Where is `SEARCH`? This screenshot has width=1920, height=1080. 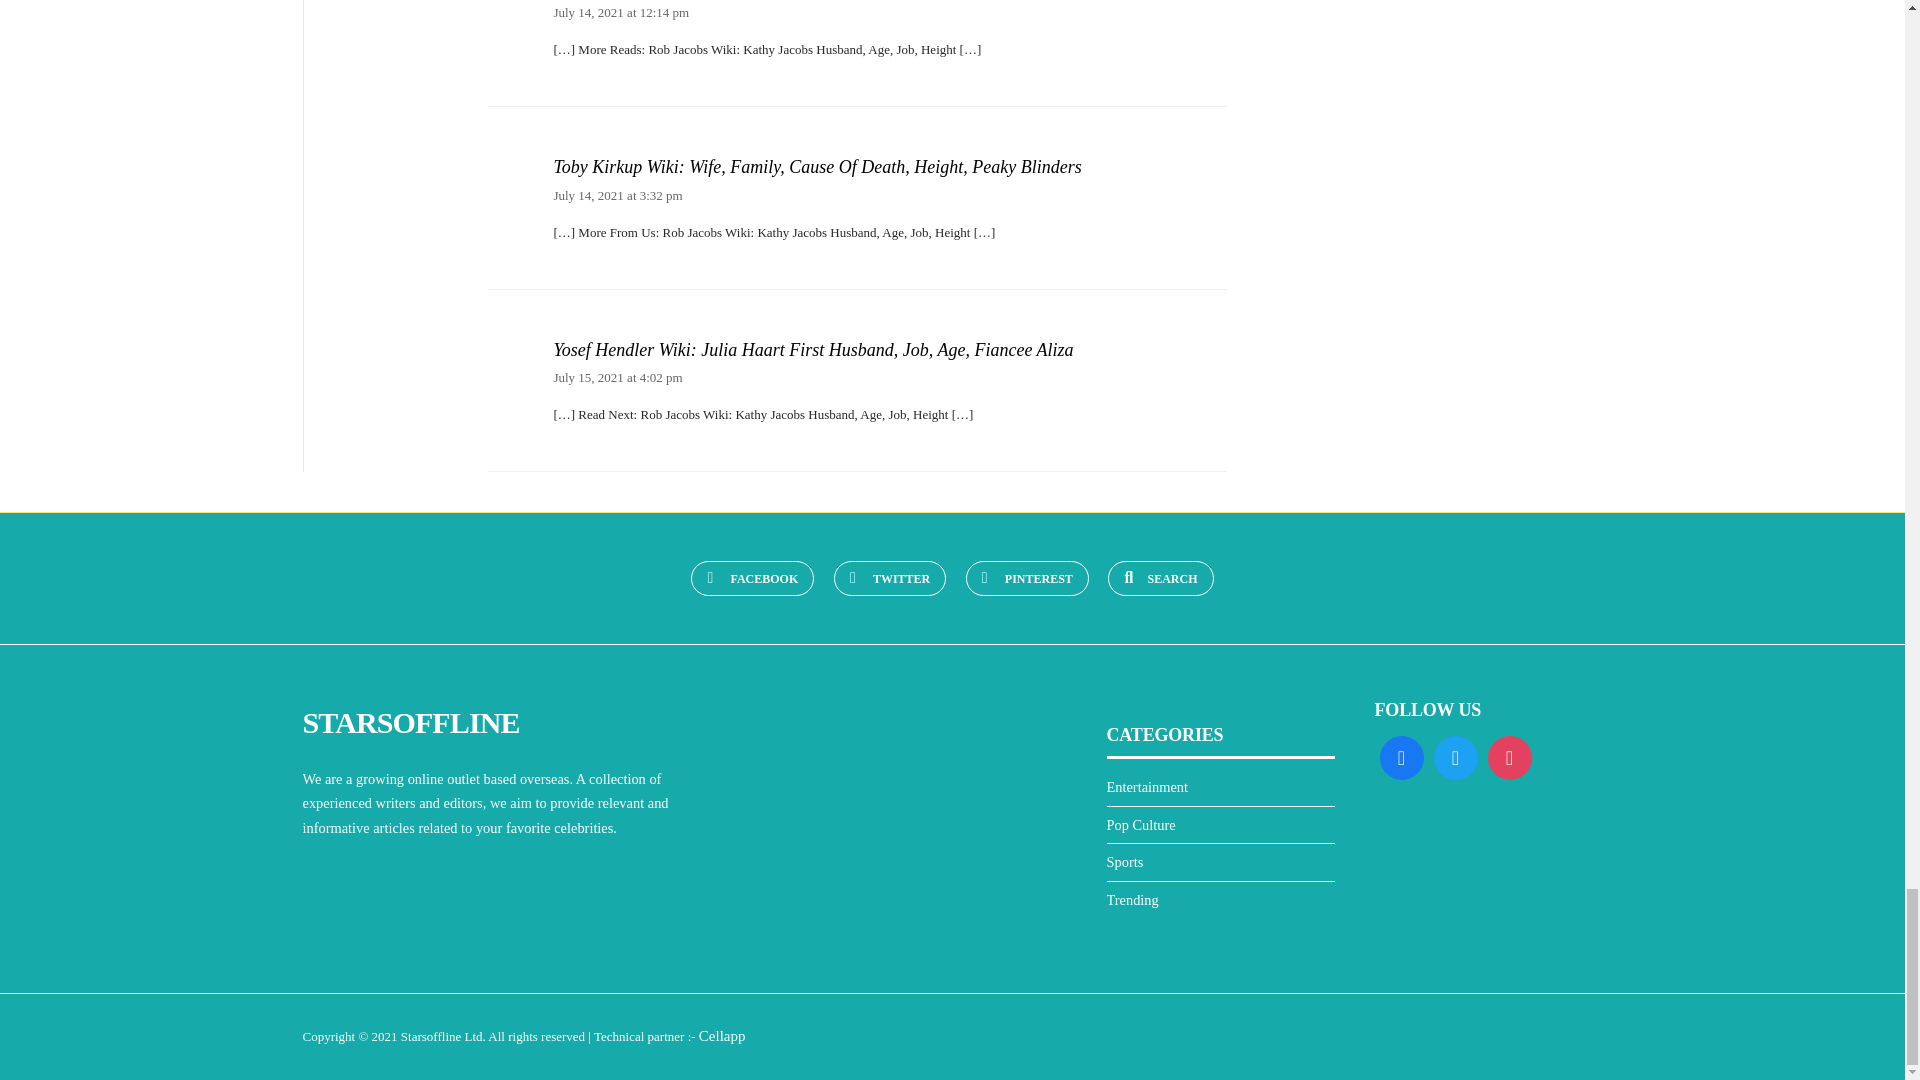 SEARCH is located at coordinates (1160, 578).